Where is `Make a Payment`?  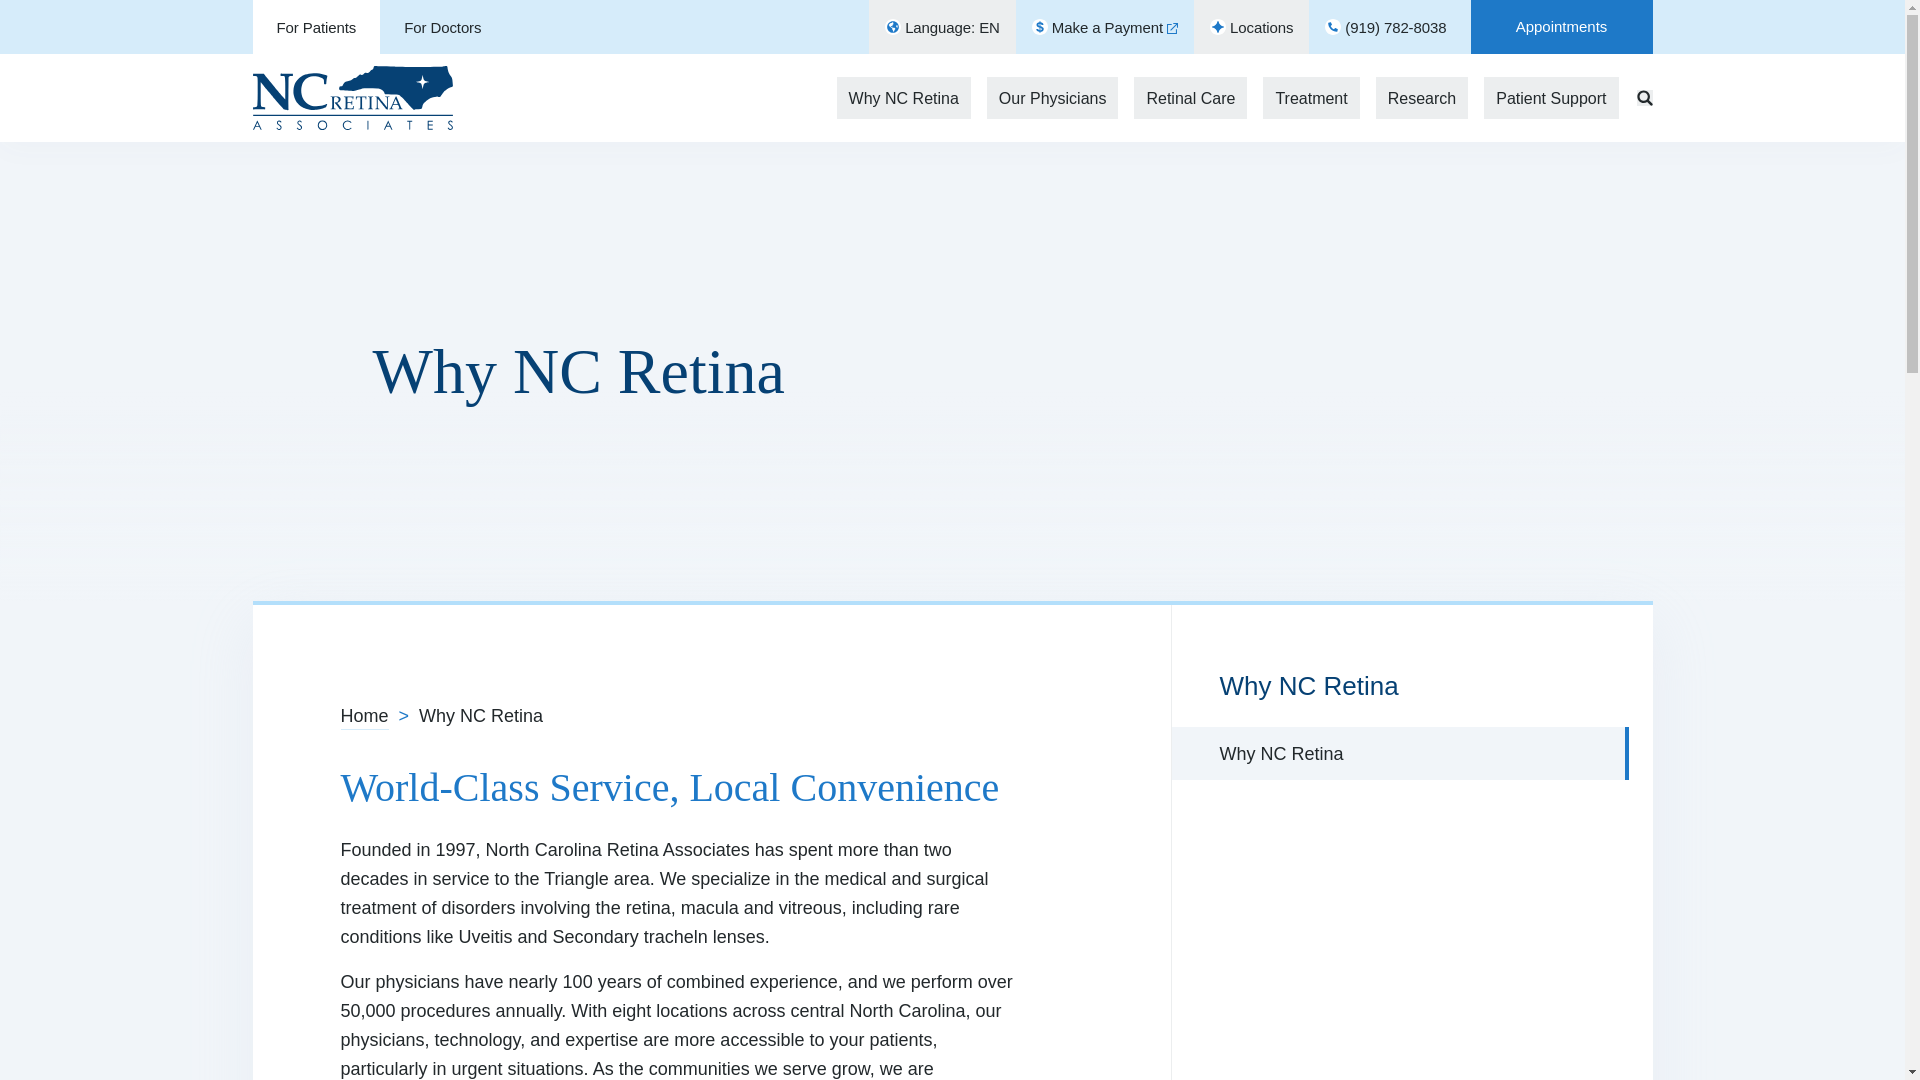 Make a Payment is located at coordinates (1104, 27).